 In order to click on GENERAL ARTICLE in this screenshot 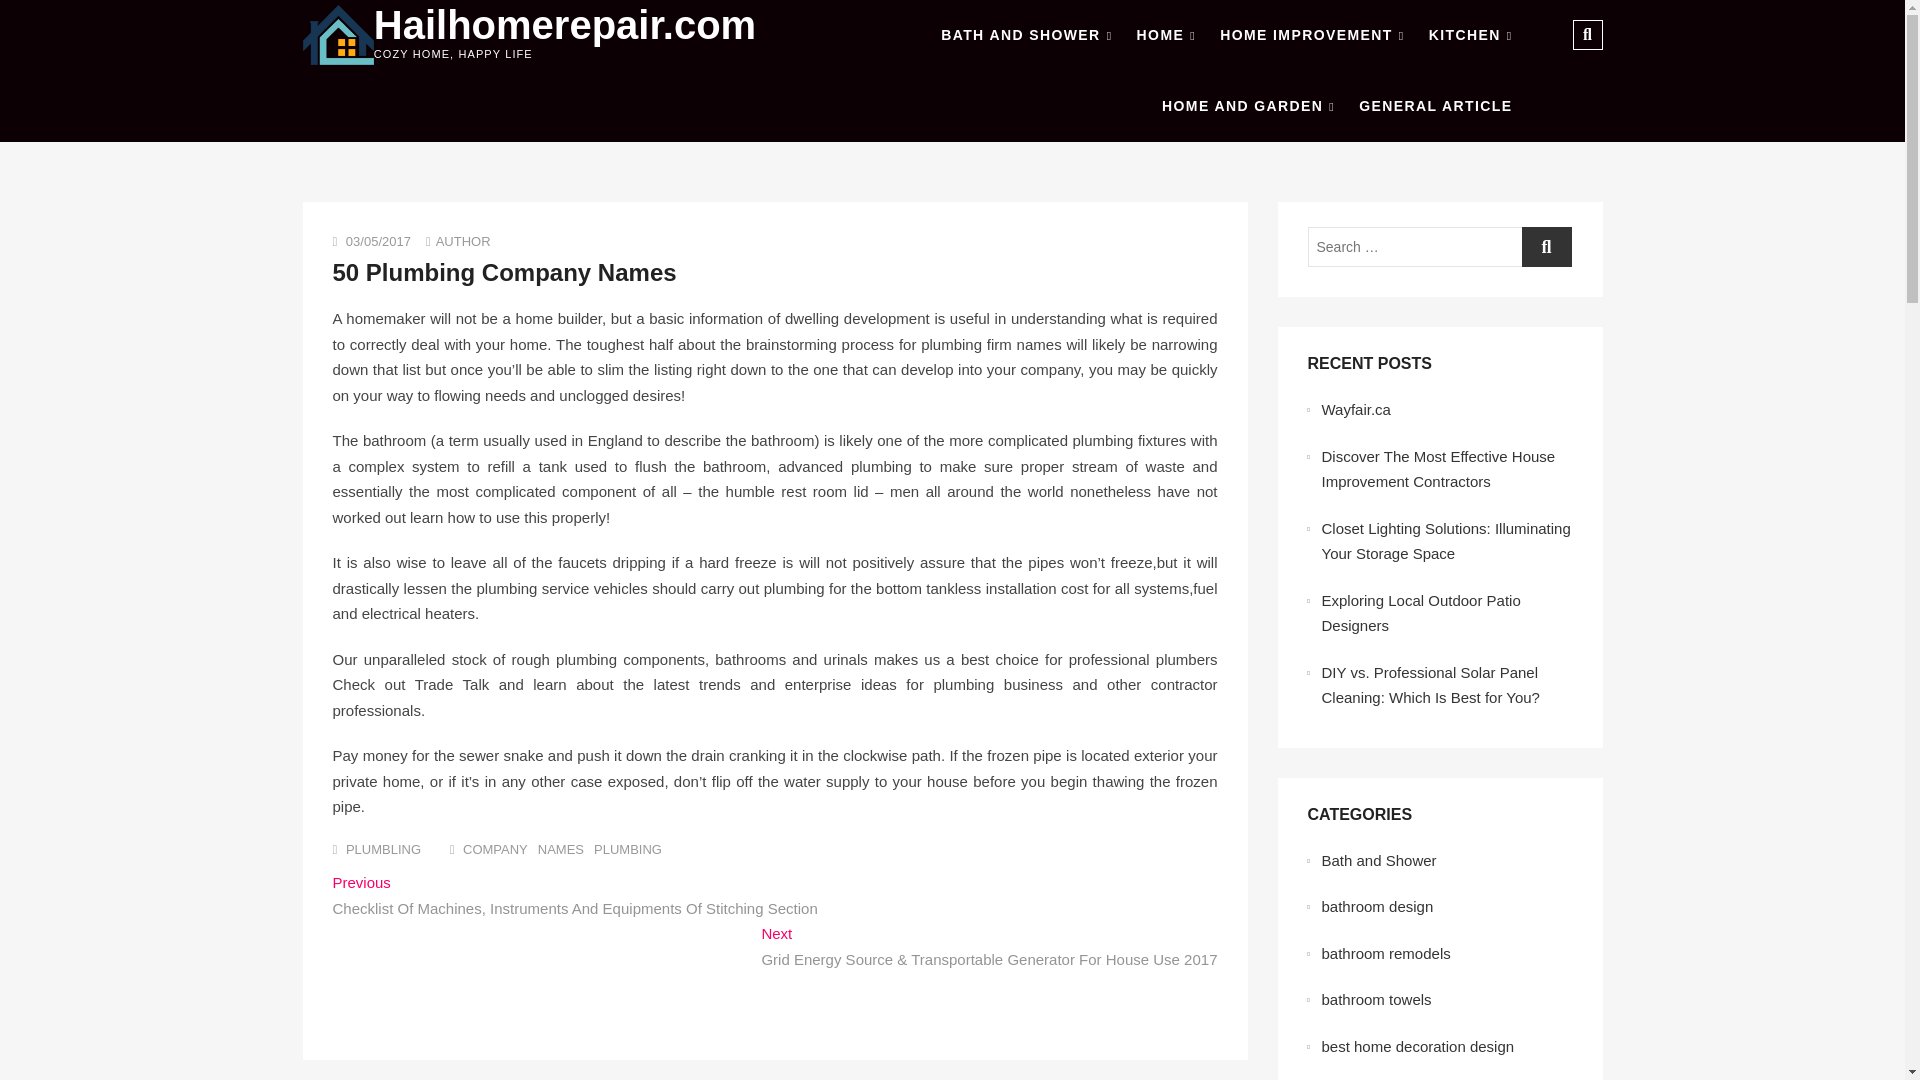, I will do `click(1436, 106)`.